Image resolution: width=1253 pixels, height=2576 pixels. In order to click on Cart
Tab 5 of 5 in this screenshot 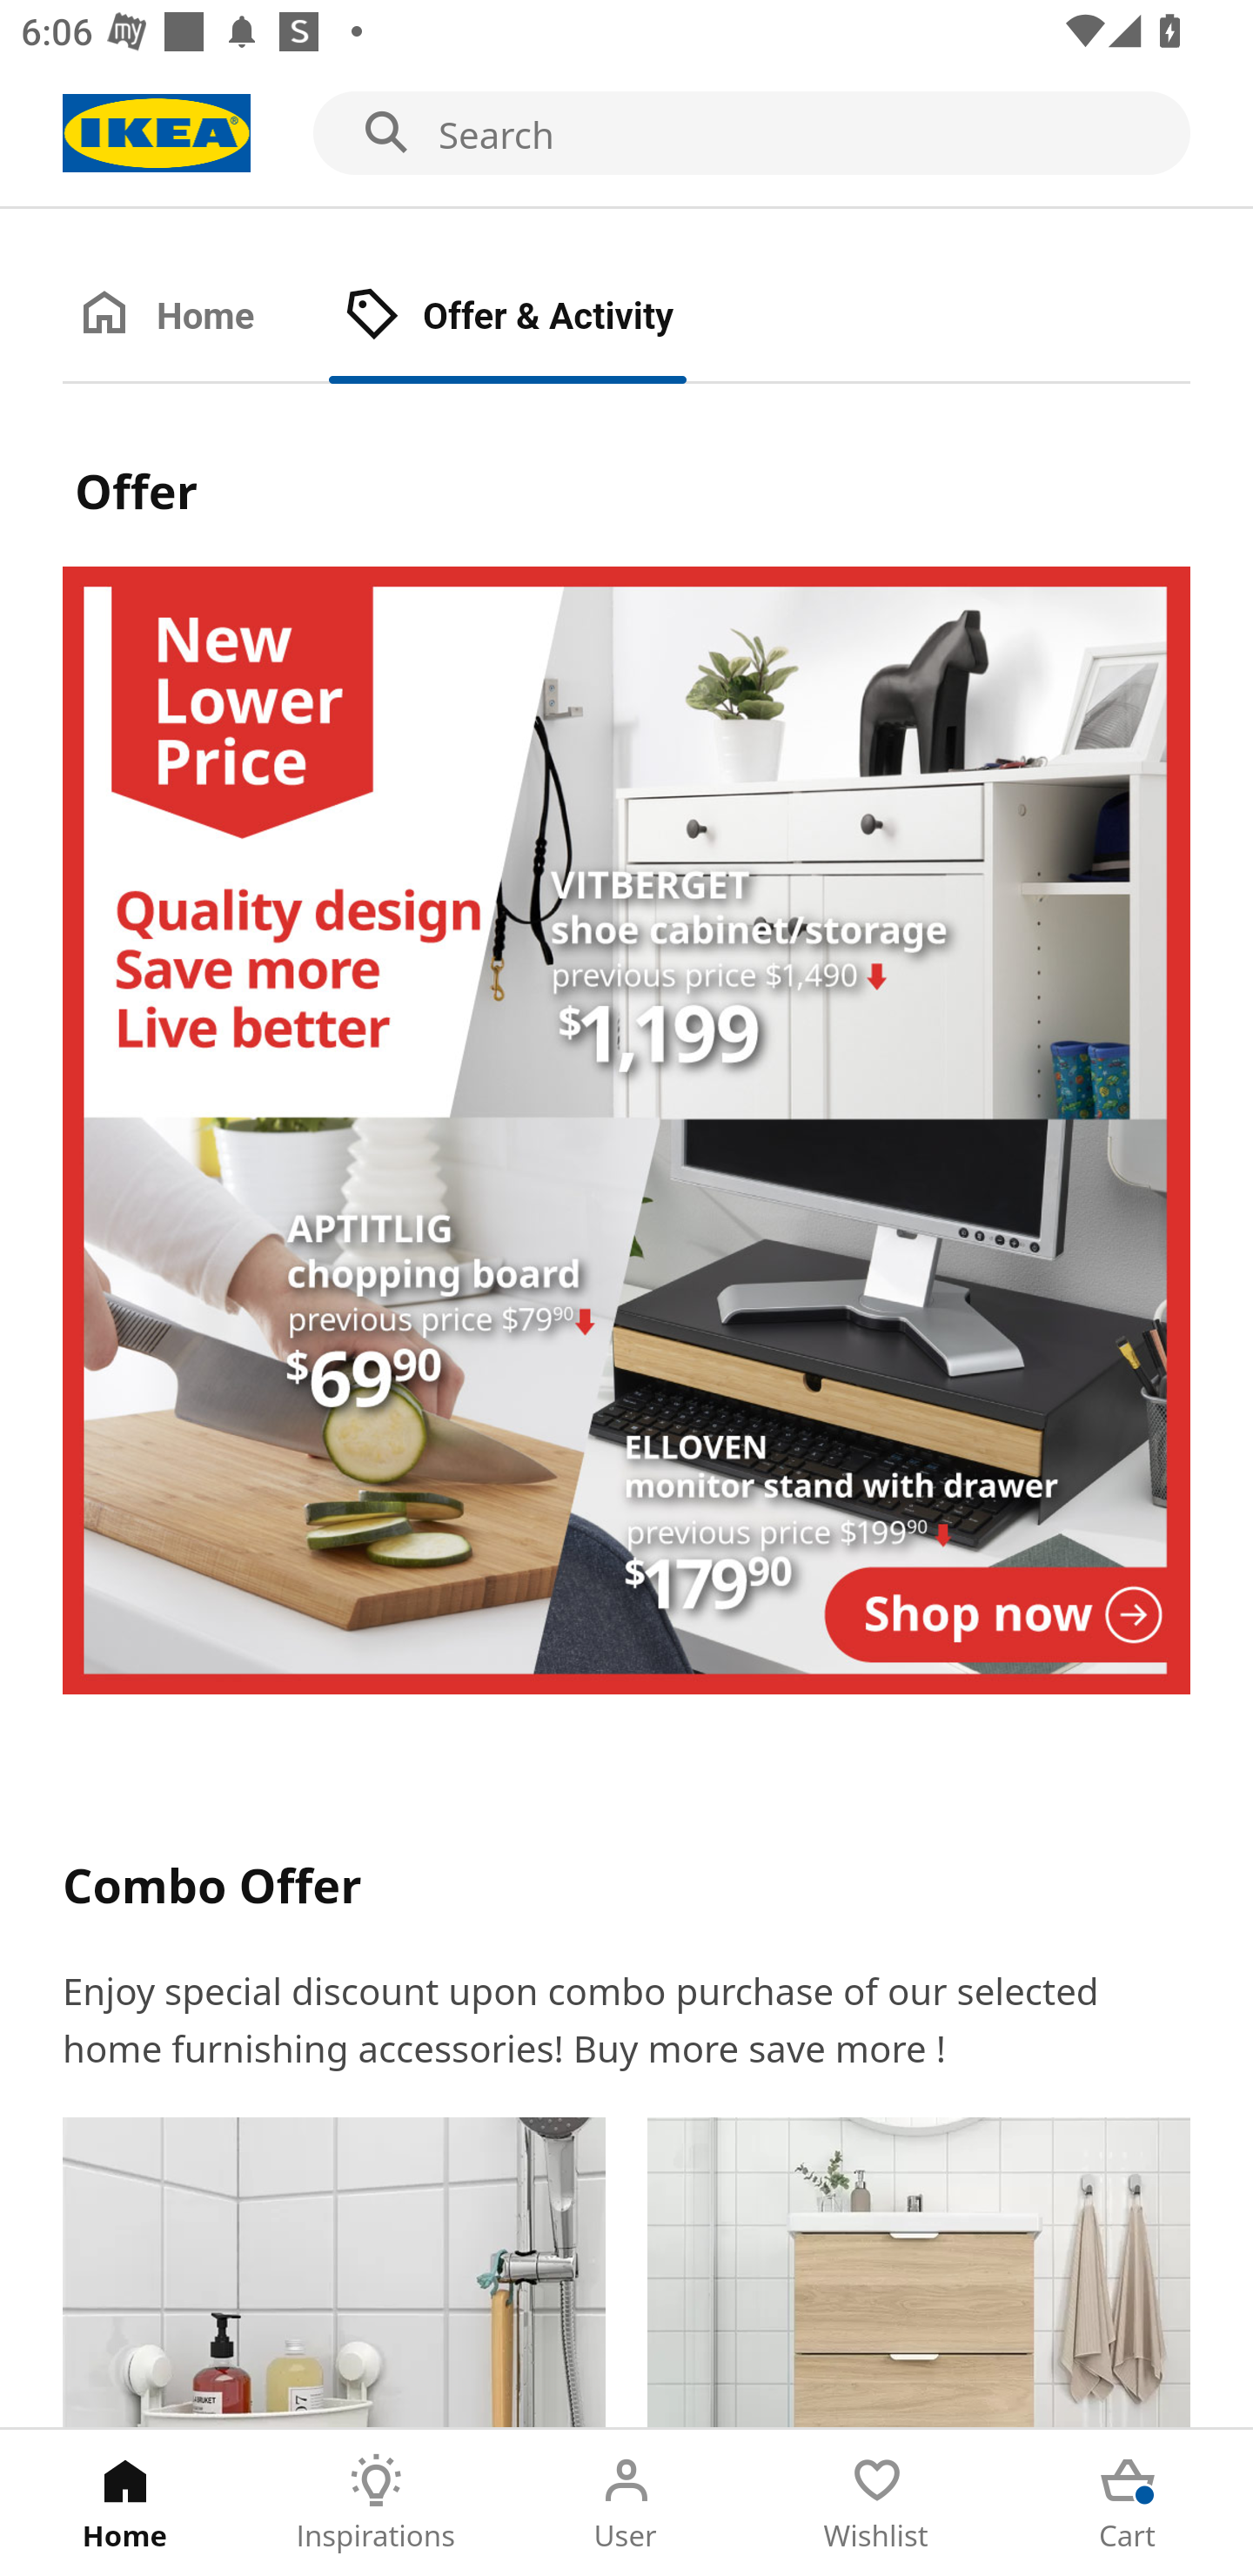, I will do `click(1128, 2503)`.